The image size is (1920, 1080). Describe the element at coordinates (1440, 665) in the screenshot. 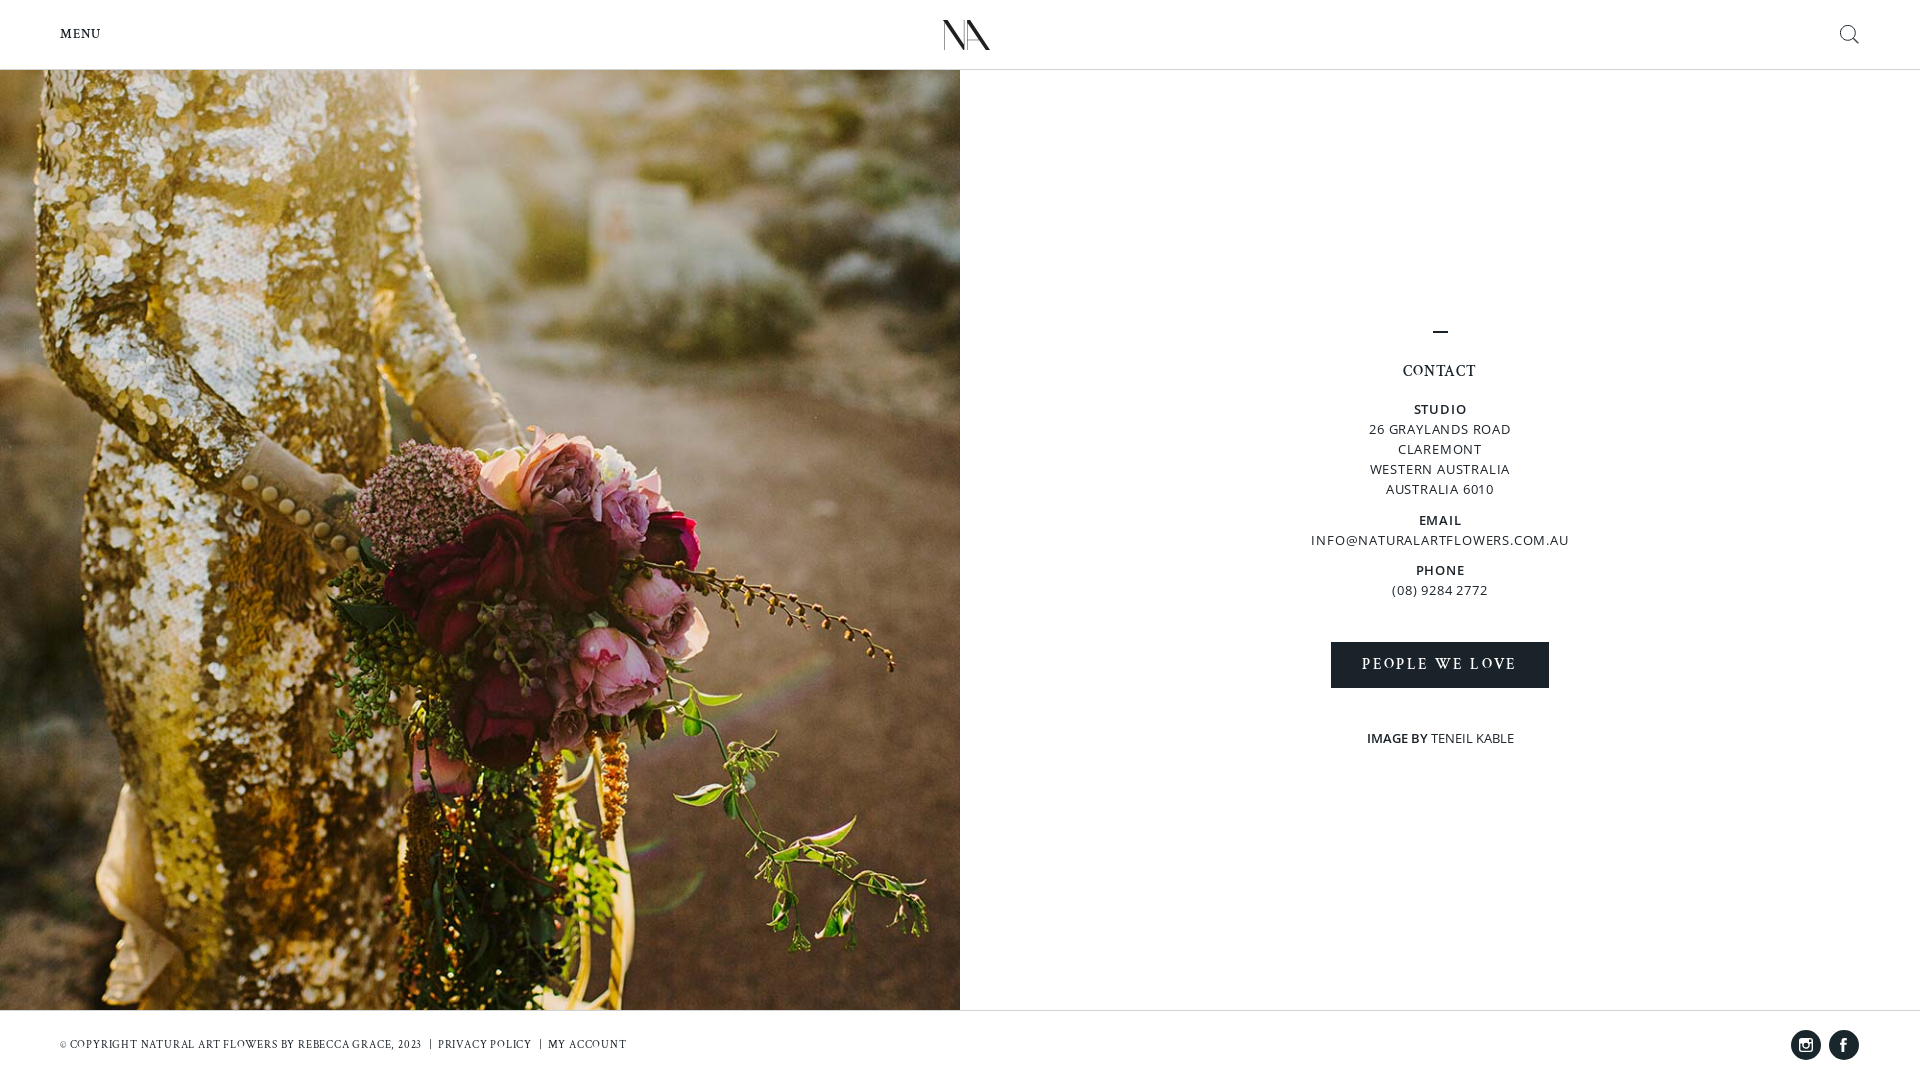

I see `PEOPLE WE LOVE` at that location.